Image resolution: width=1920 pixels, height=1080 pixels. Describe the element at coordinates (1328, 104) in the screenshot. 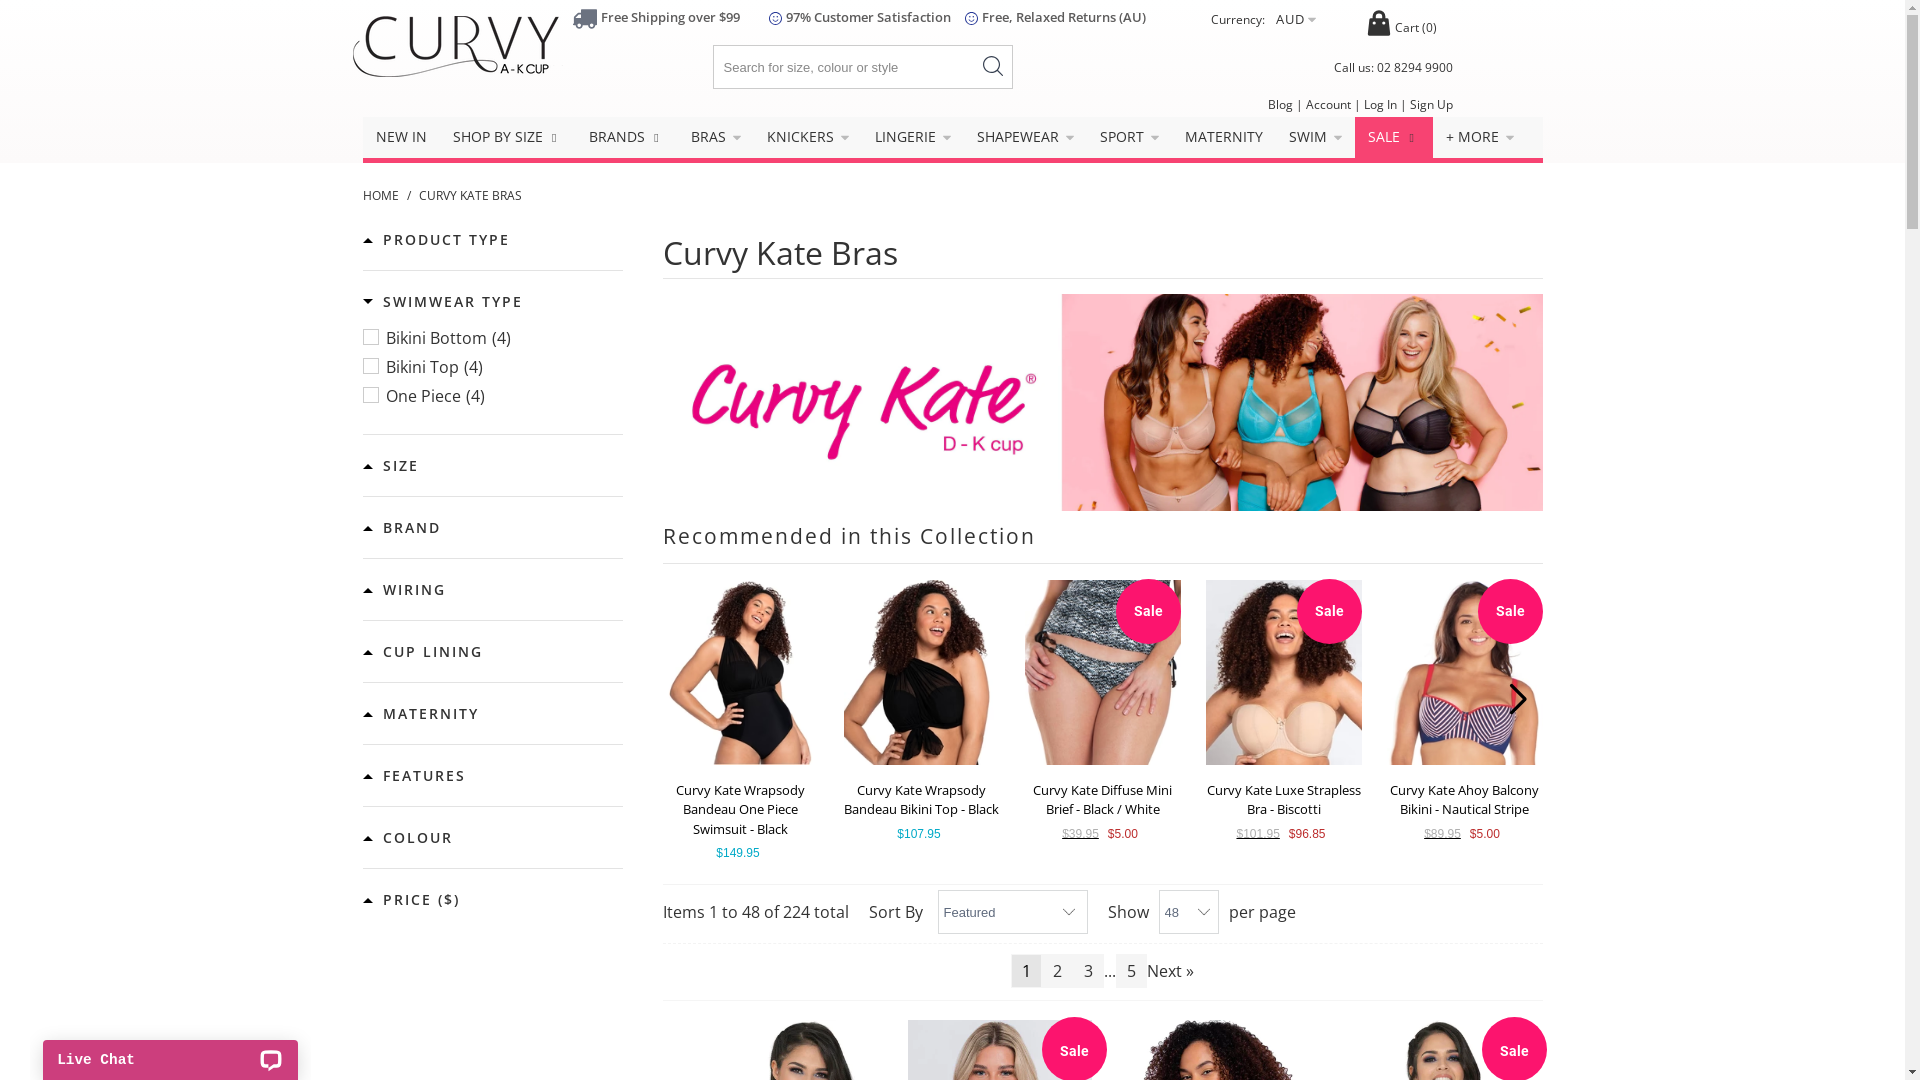

I see `Account` at that location.